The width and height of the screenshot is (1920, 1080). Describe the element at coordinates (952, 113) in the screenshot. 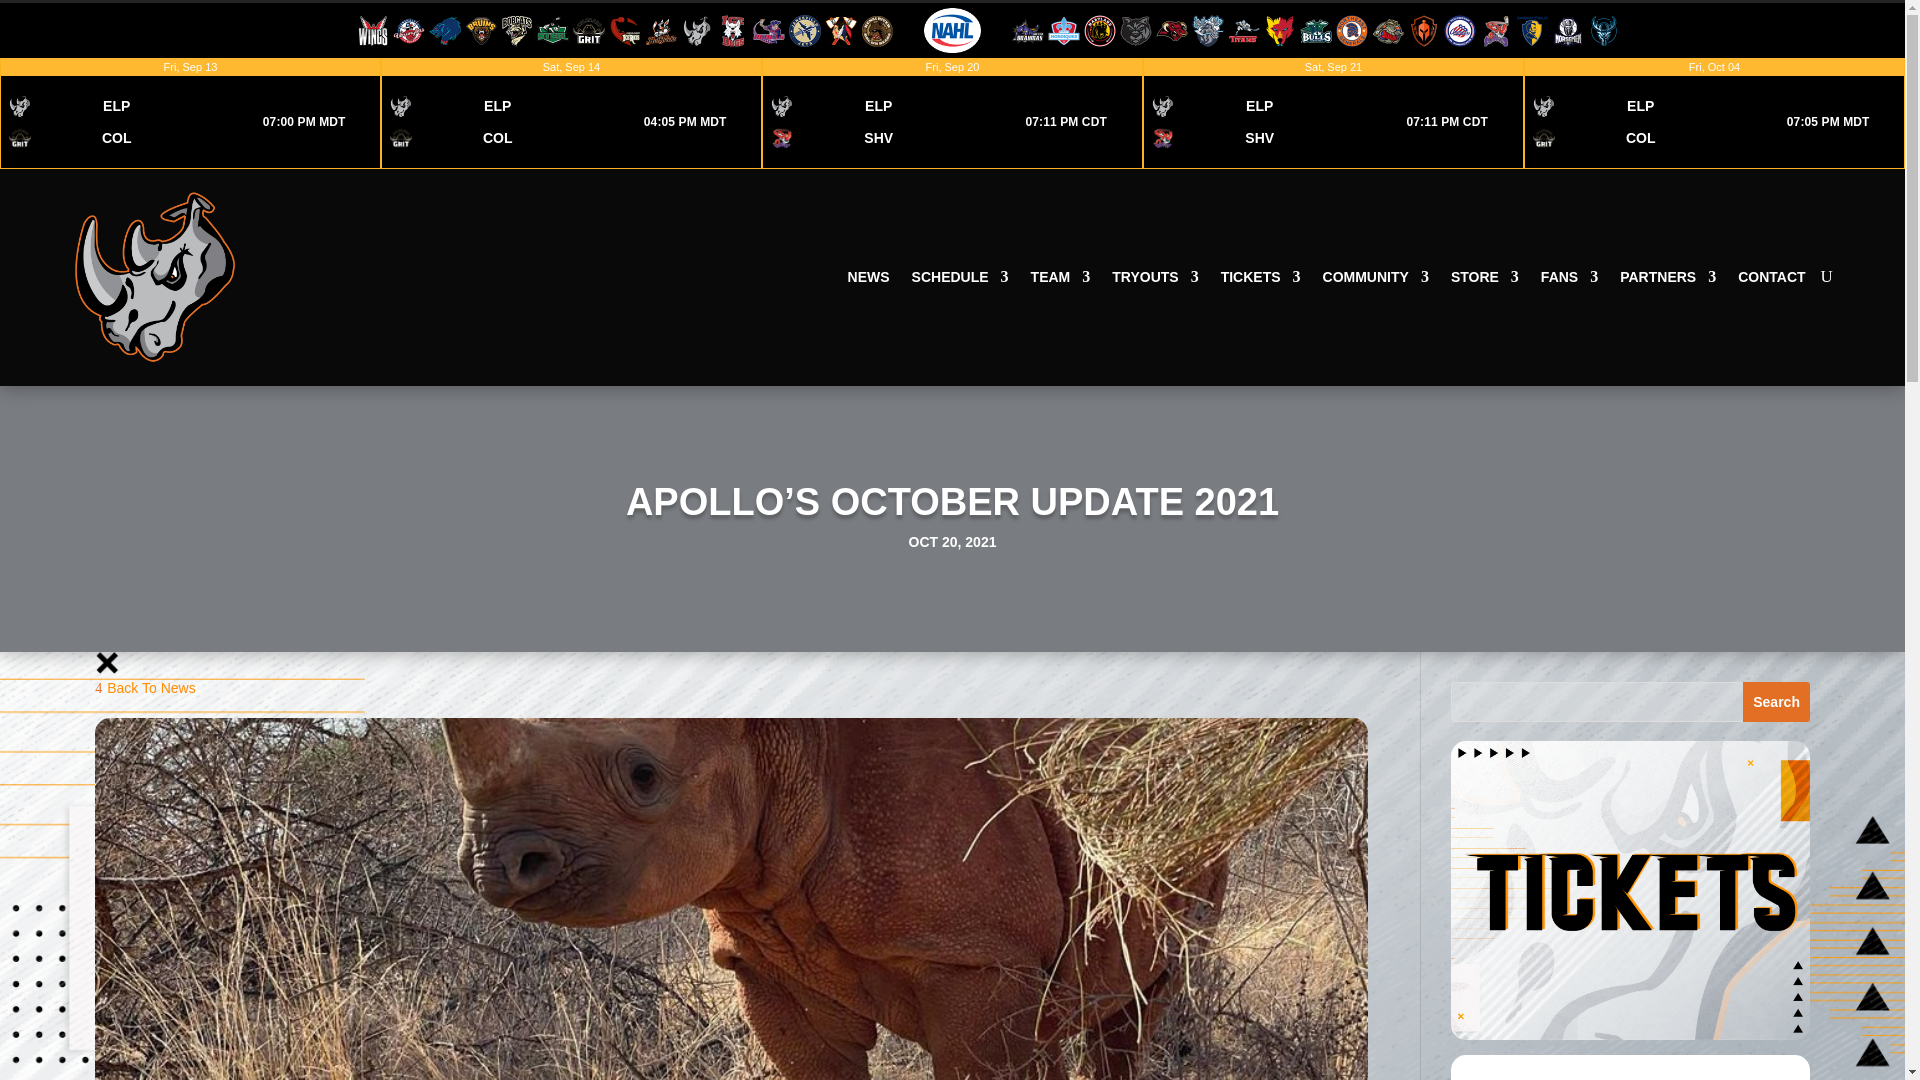

I see `Colorado Grit` at that location.